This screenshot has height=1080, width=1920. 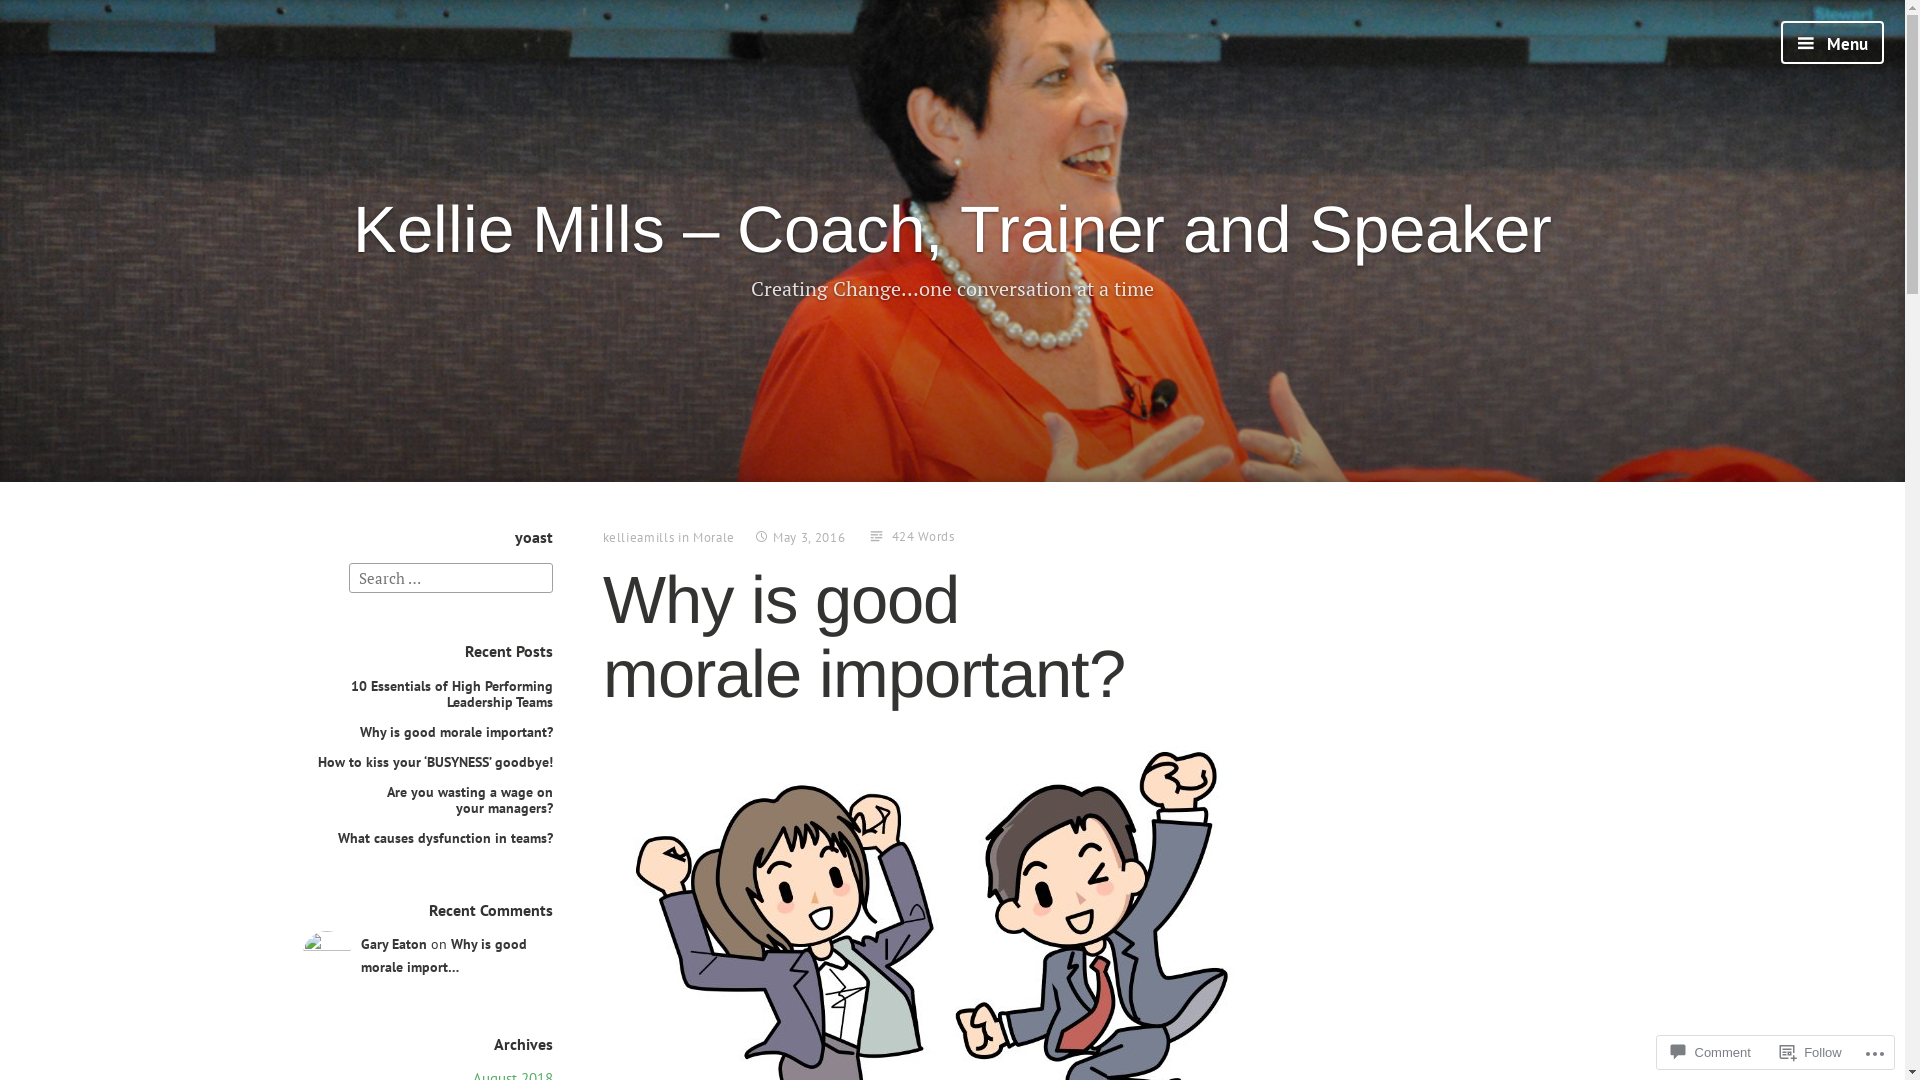 I want to click on Menu, so click(x=1832, y=42).